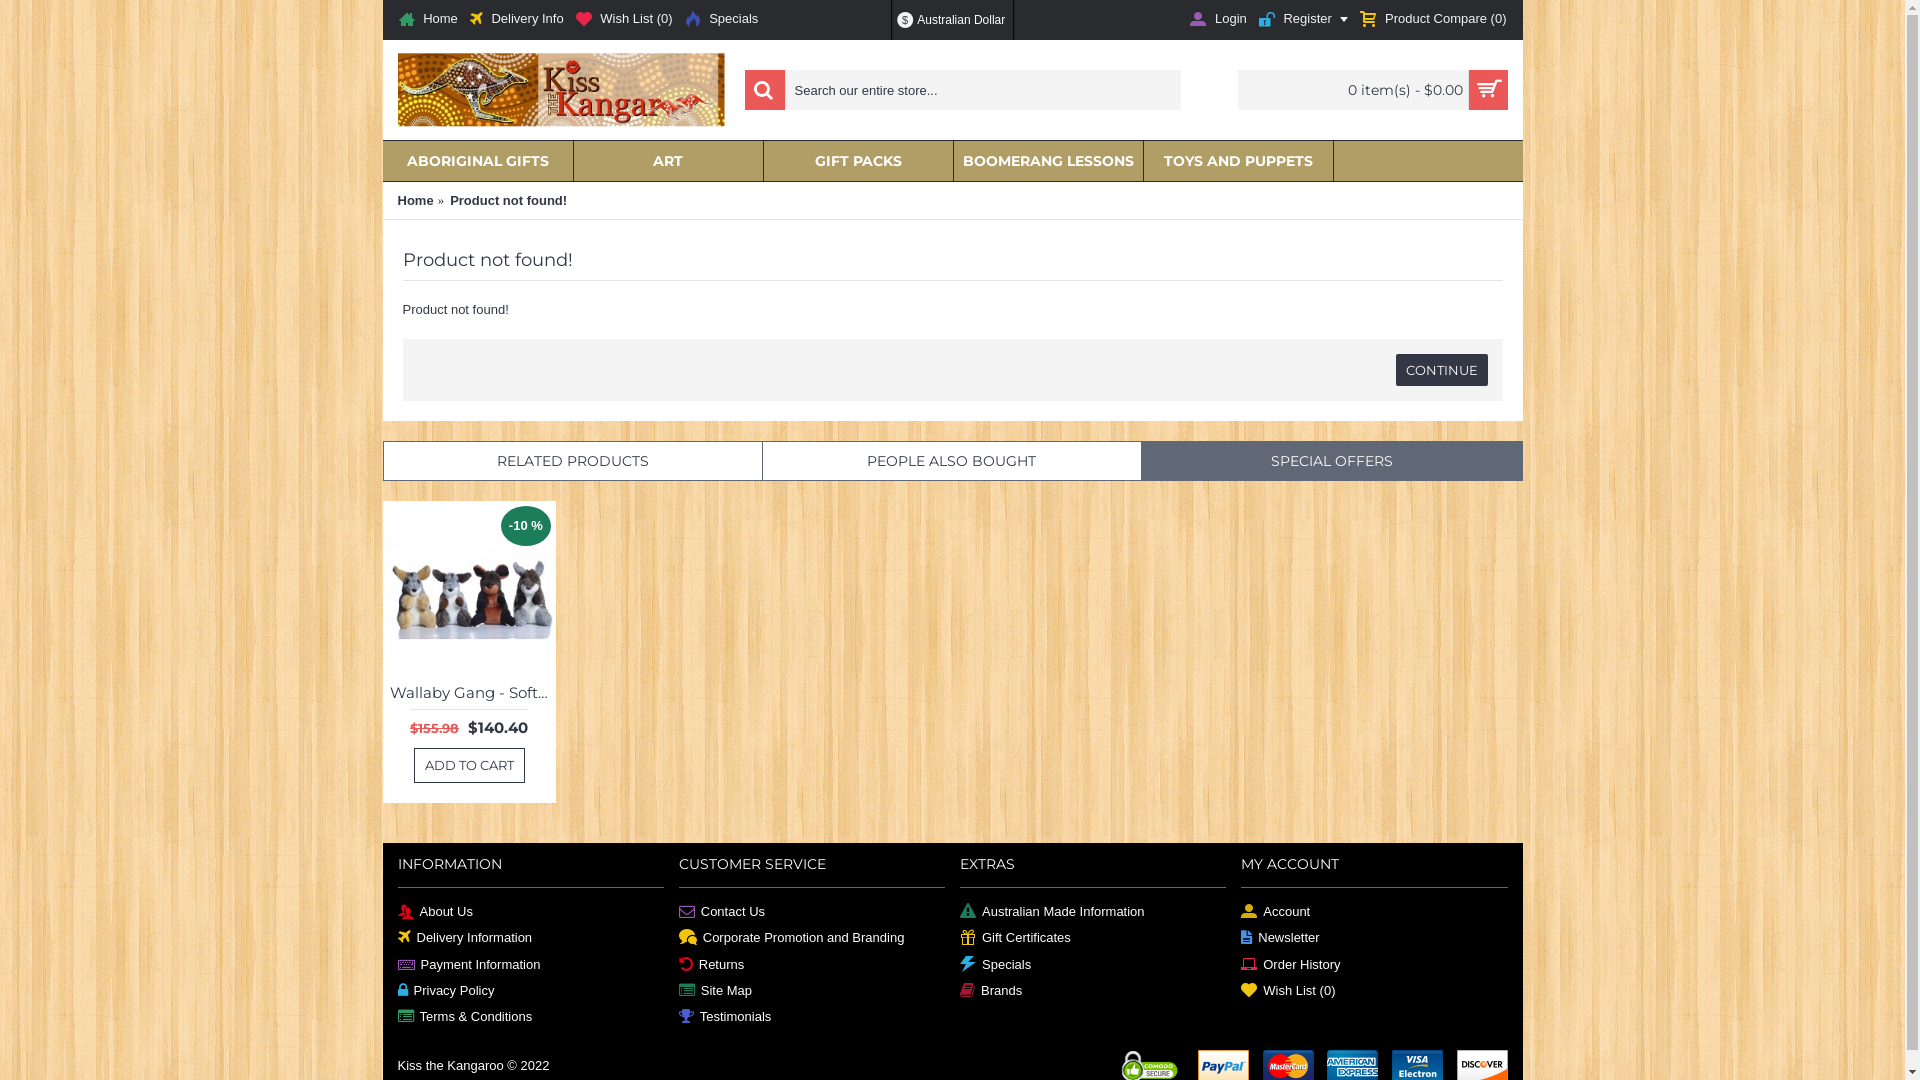 The image size is (1920, 1080). Describe the element at coordinates (812, 938) in the screenshot. I see `Corporate Promotion and Branding` at that location.